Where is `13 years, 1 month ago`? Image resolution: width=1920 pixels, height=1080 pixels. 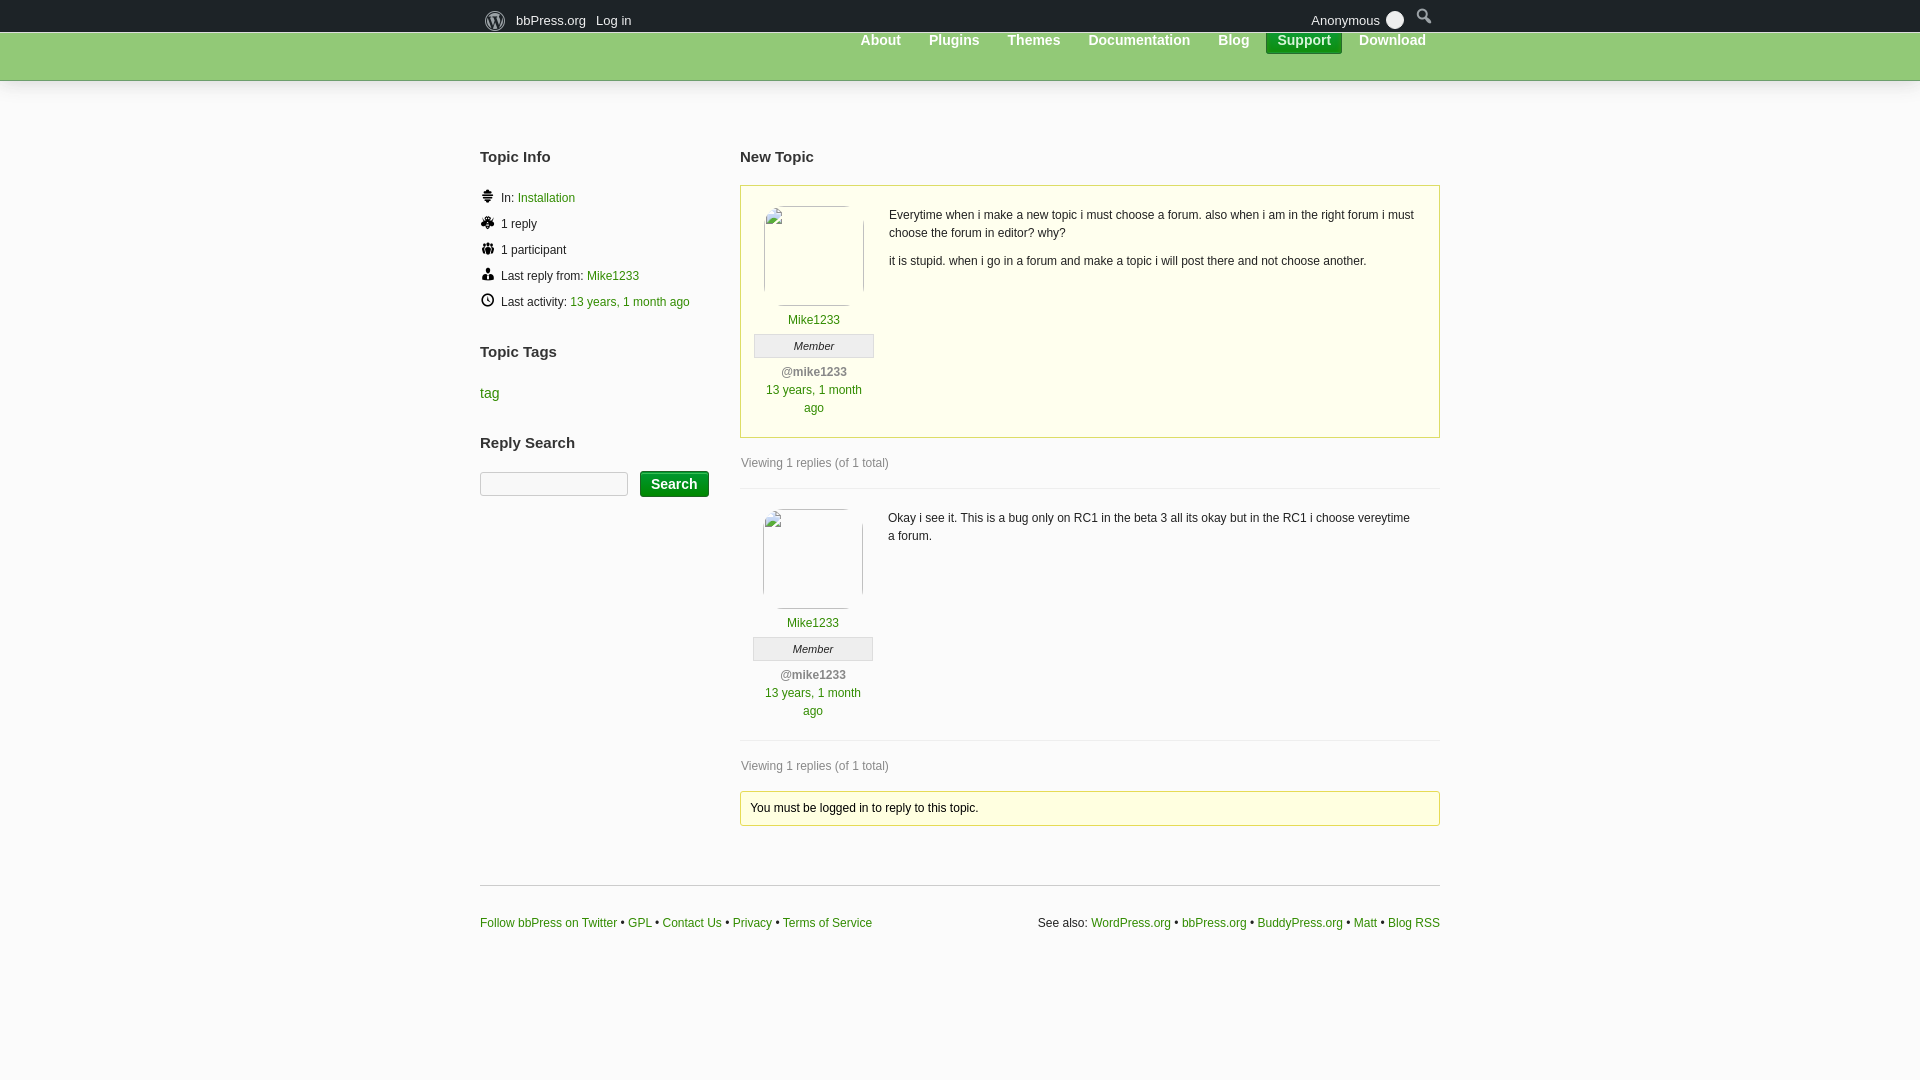 13 years, 1 month ago is located at coordinates (812, 702).